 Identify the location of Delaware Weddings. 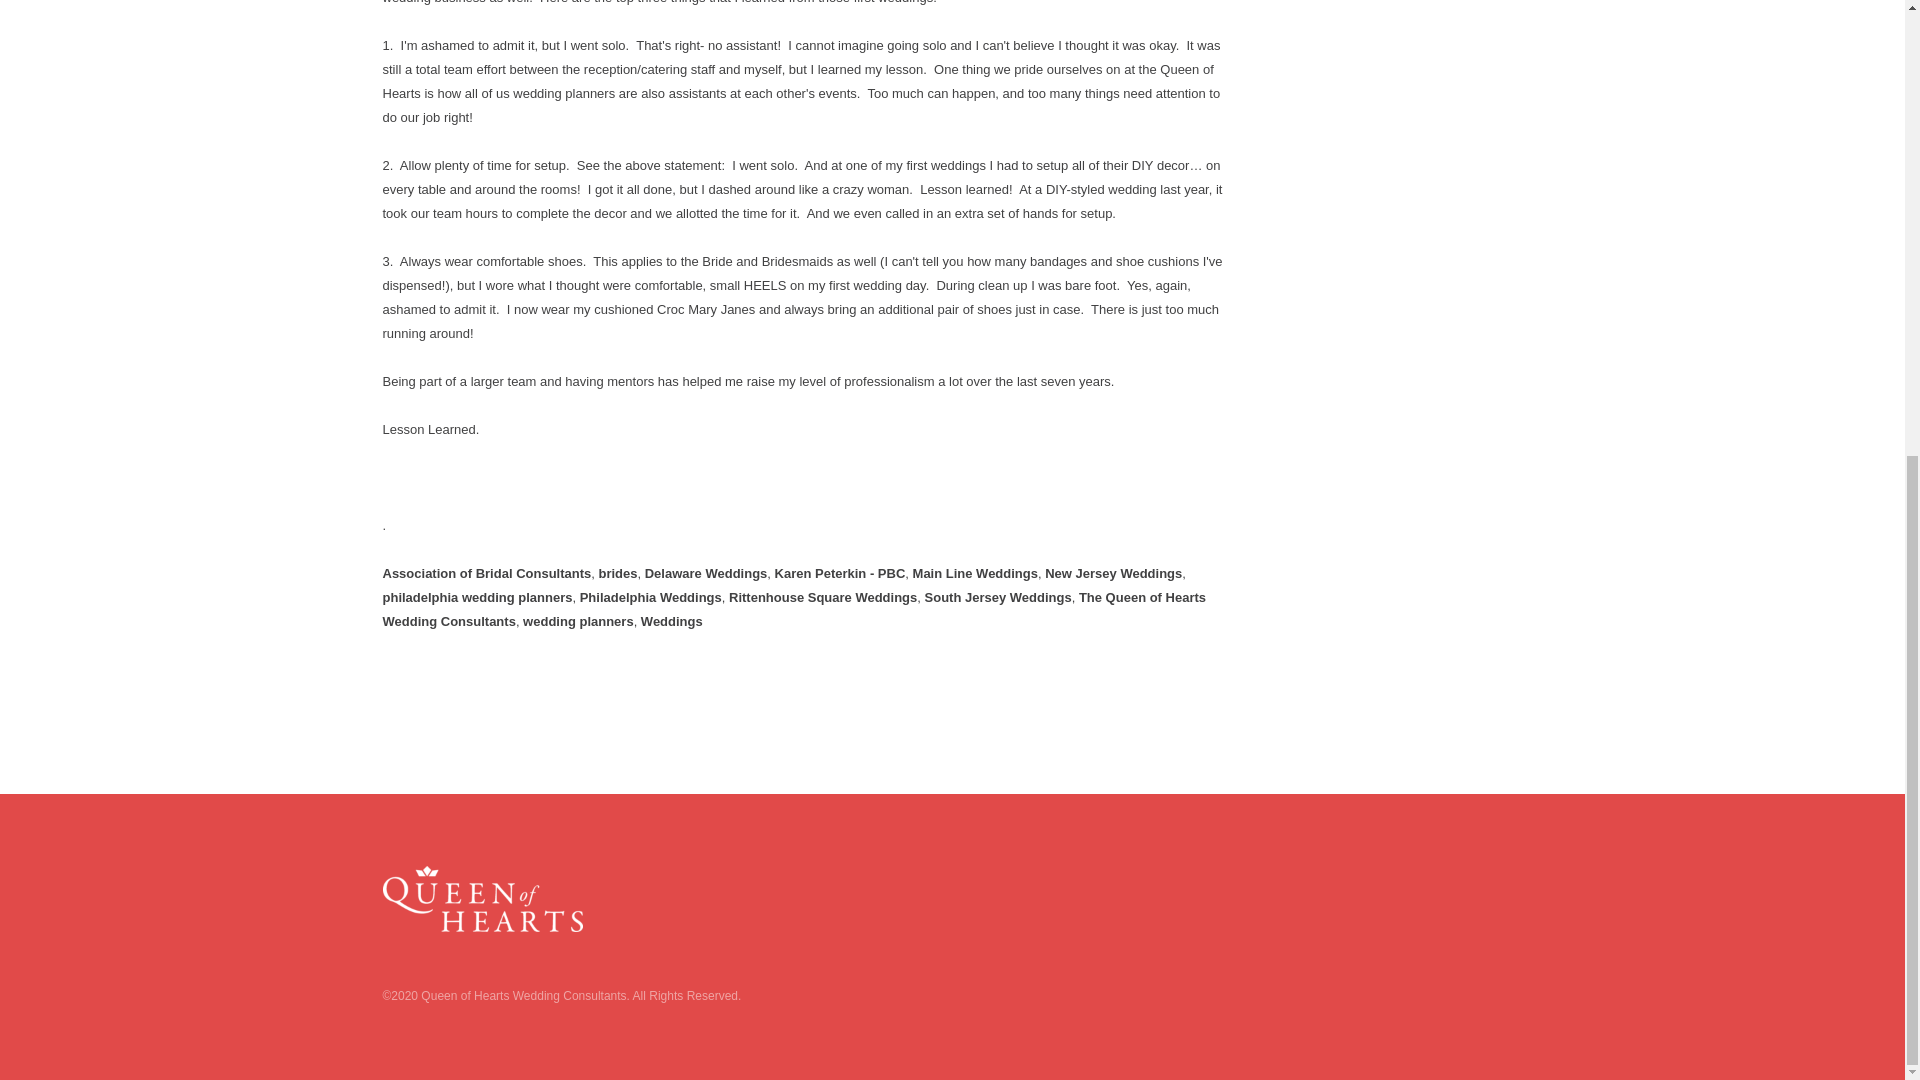
(706, 573).